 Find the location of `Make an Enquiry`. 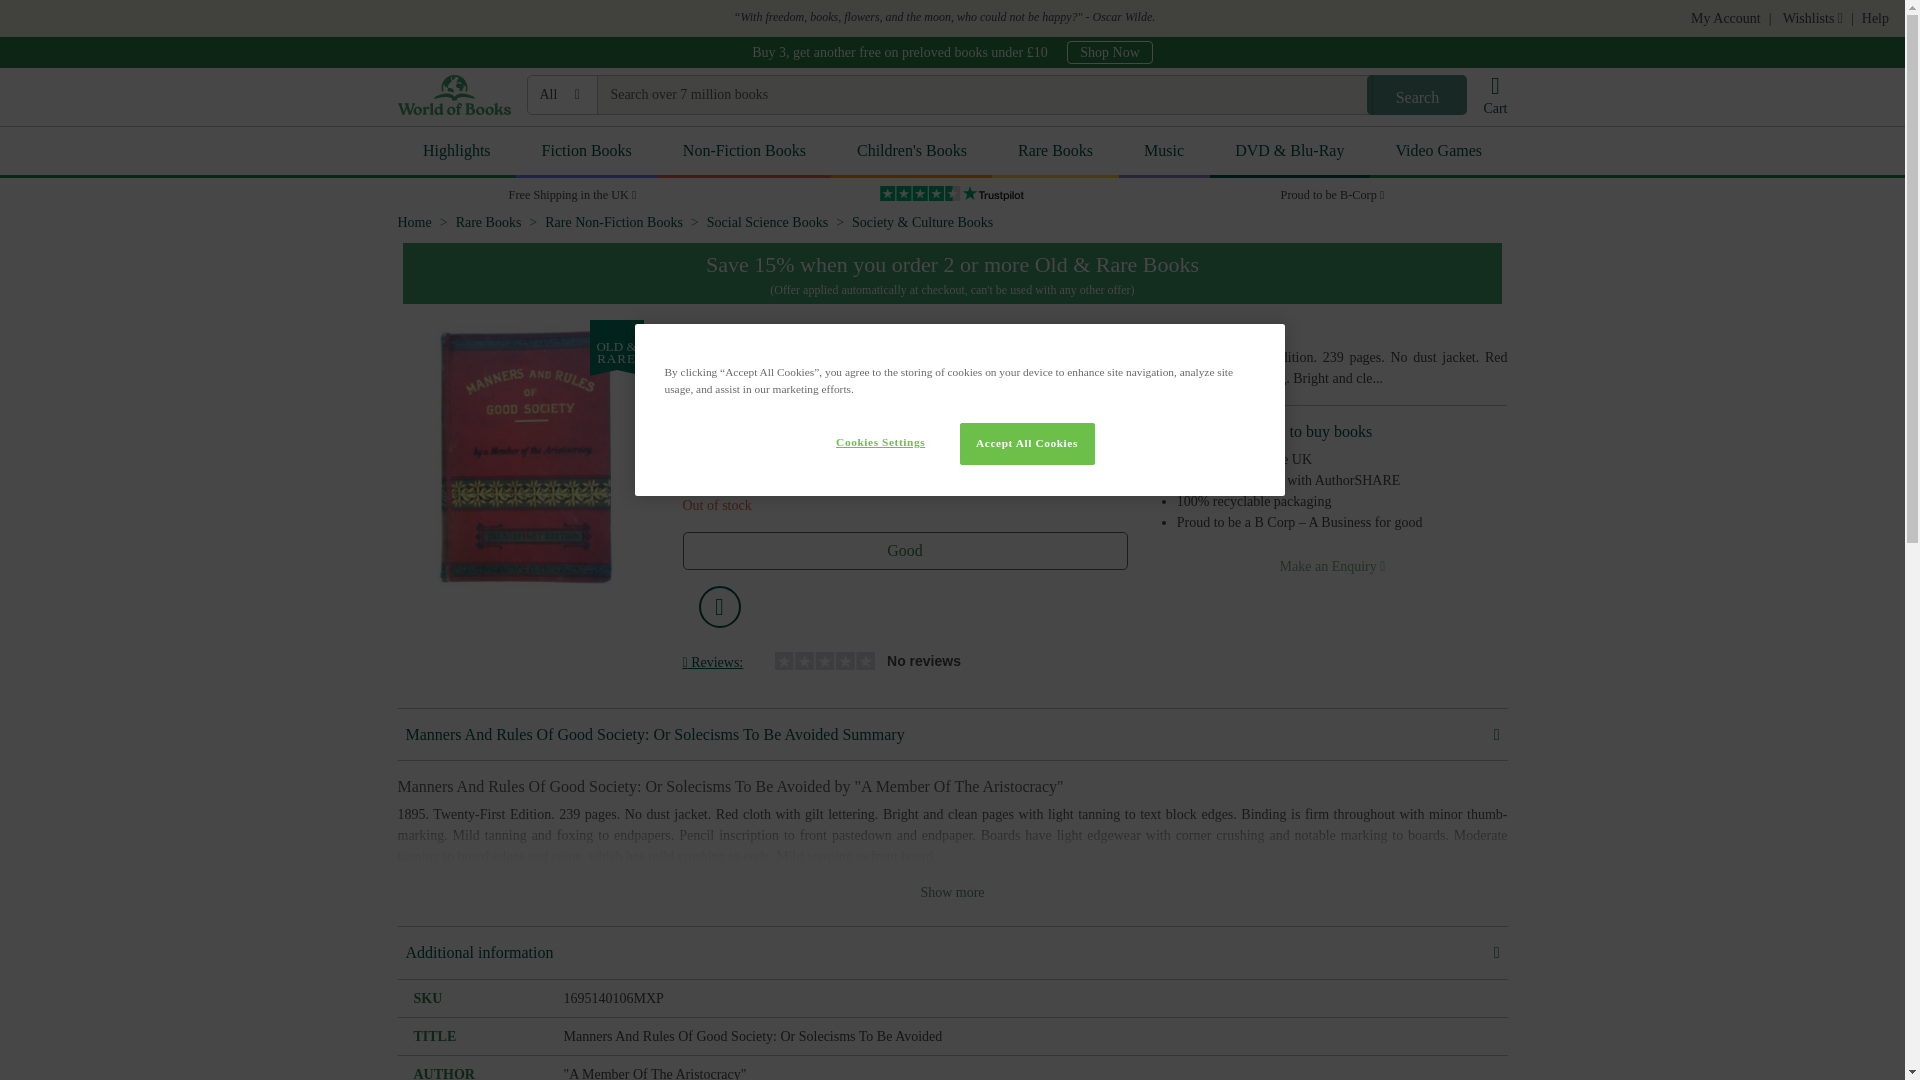

Make an Enquiry is located at coordinates (1332, 566).